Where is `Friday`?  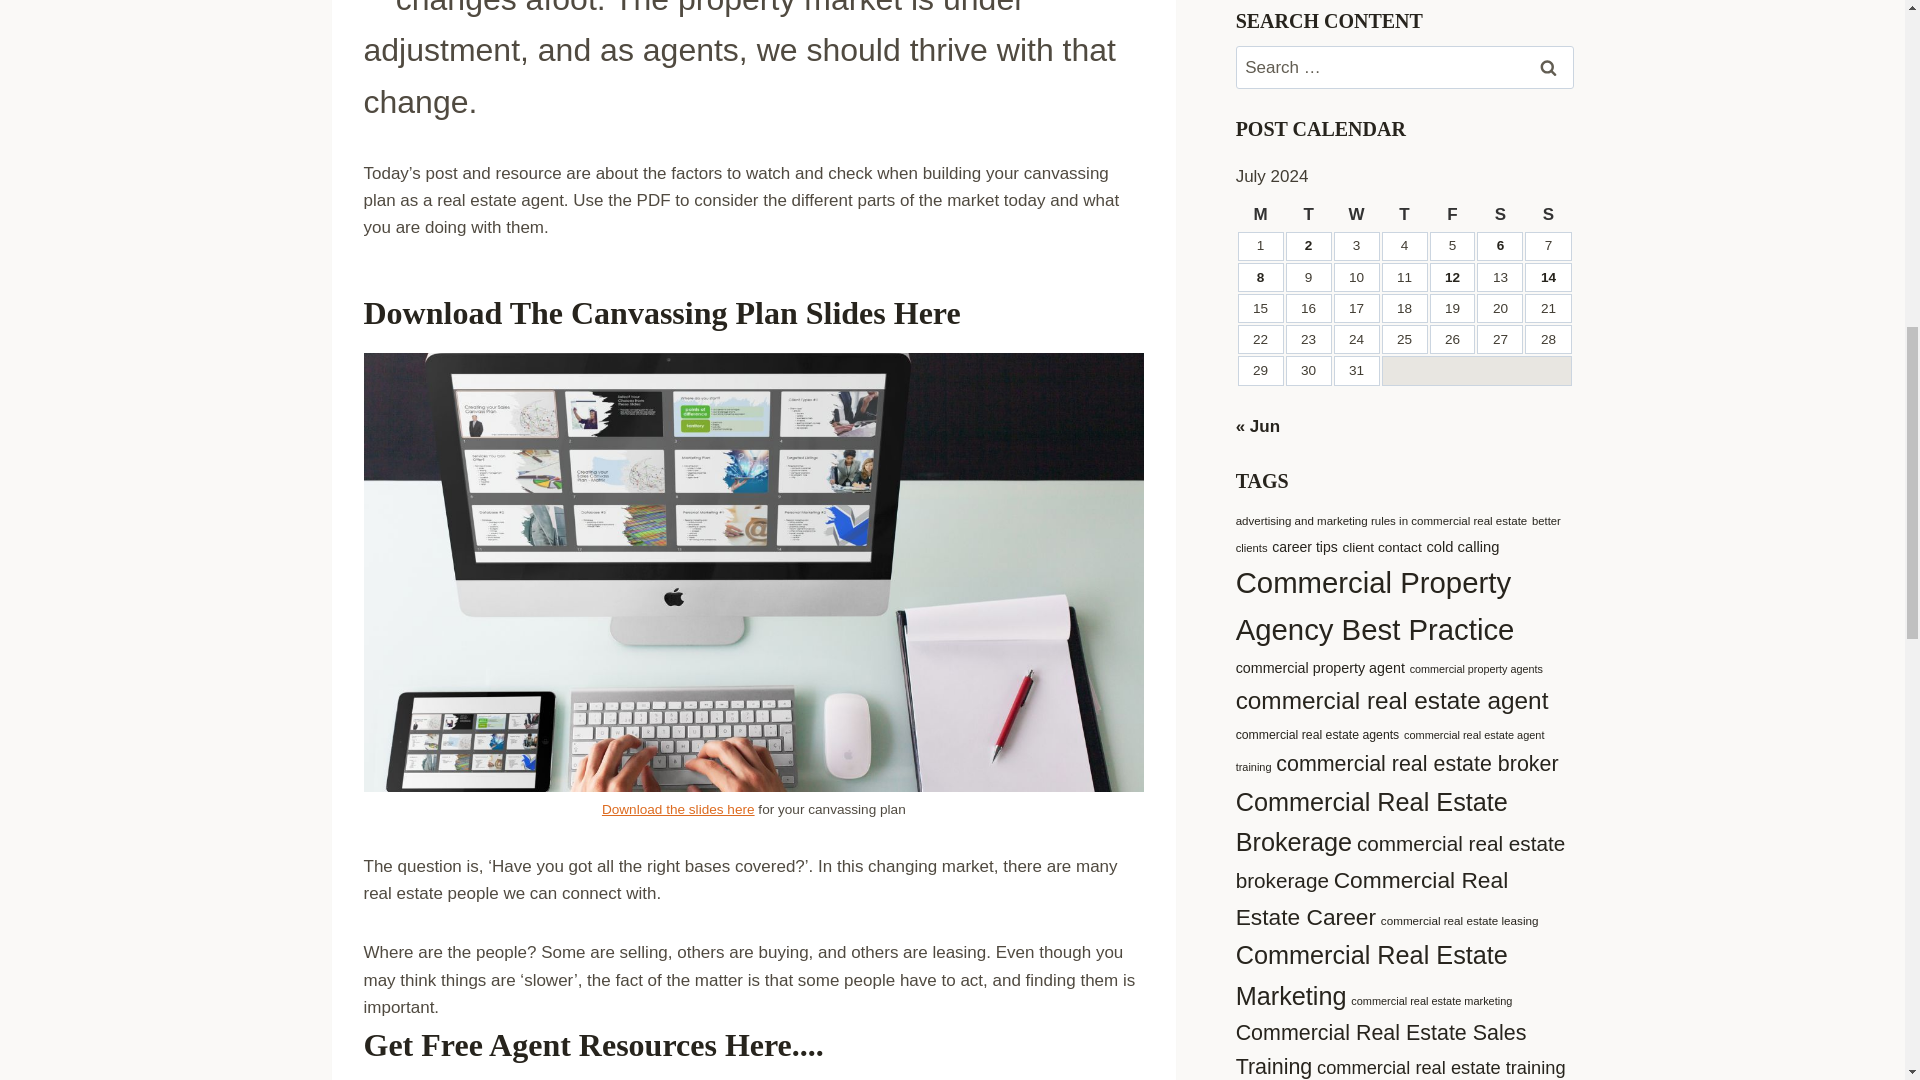
Friday is located at coordinates (1453, 214).